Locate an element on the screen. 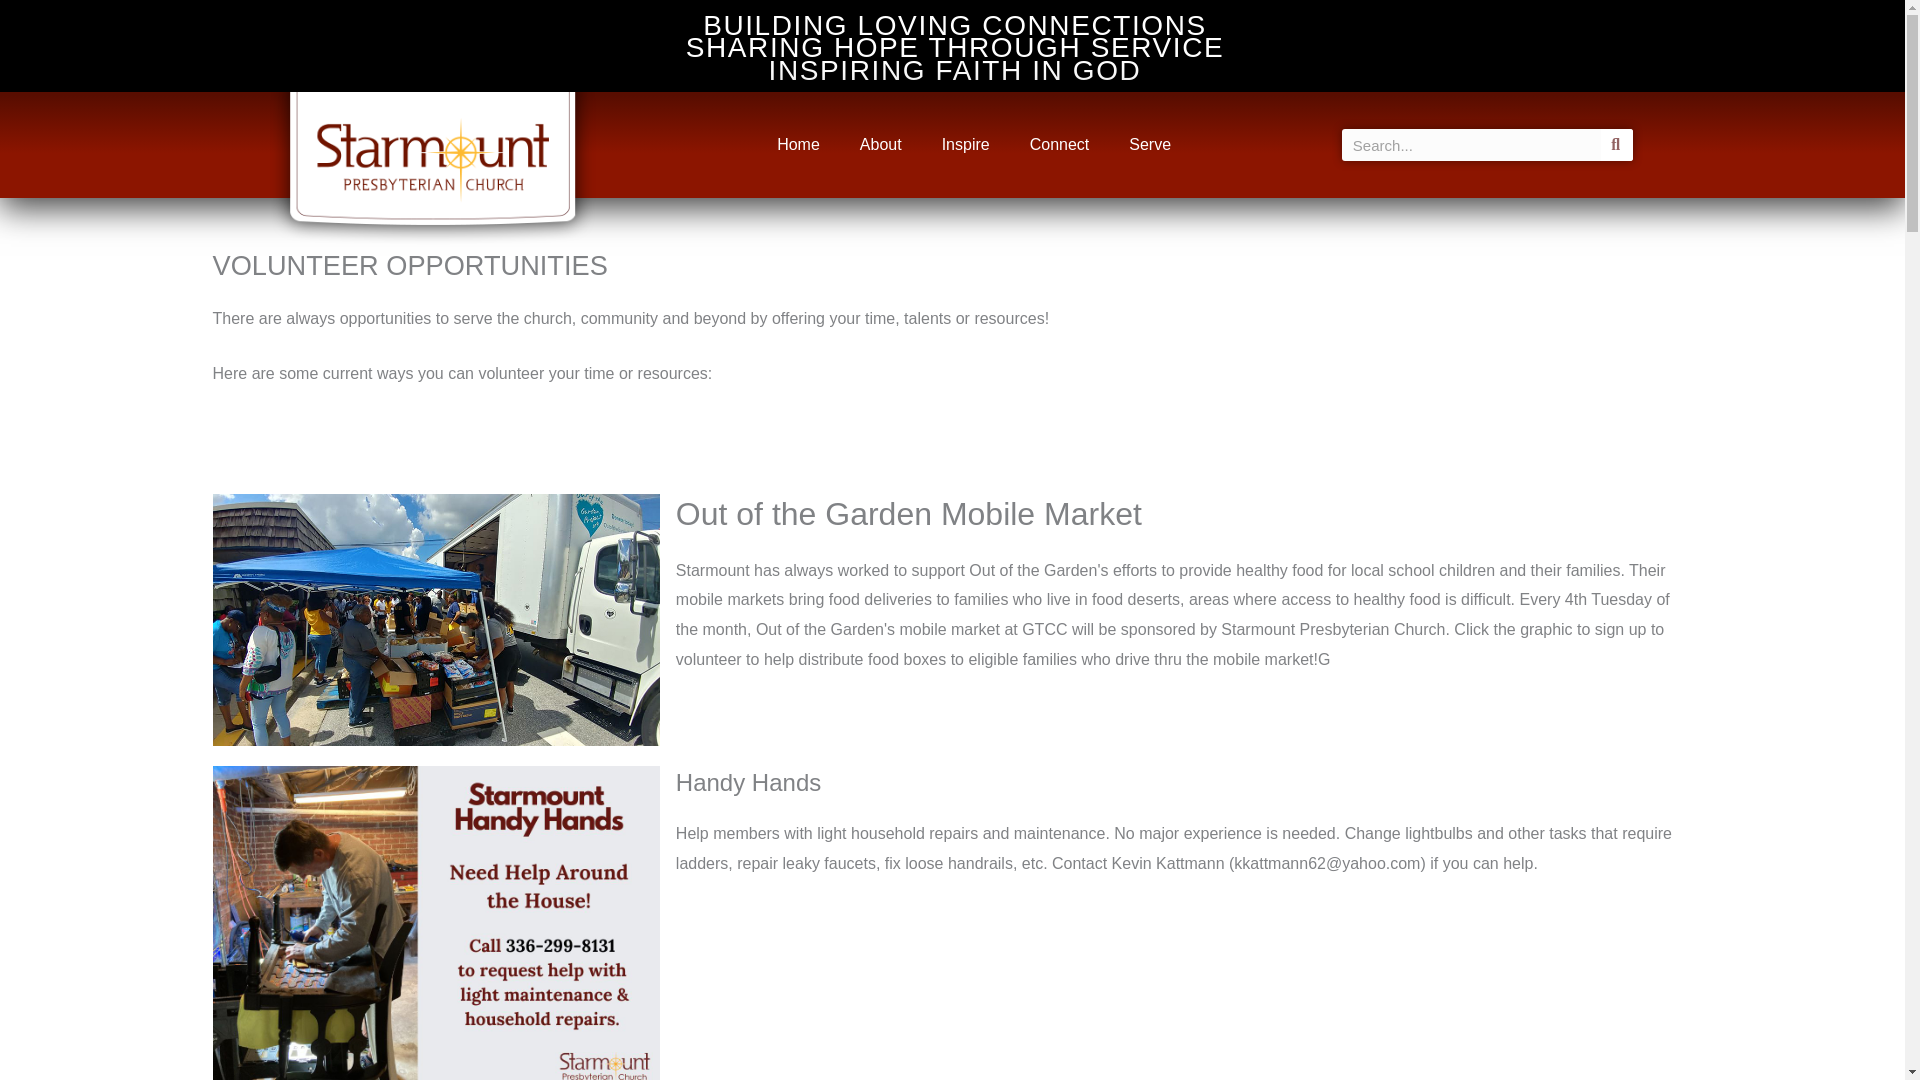 This screenshot has height=1080, width=1920. Inspire is located at coordinates (965, 145).